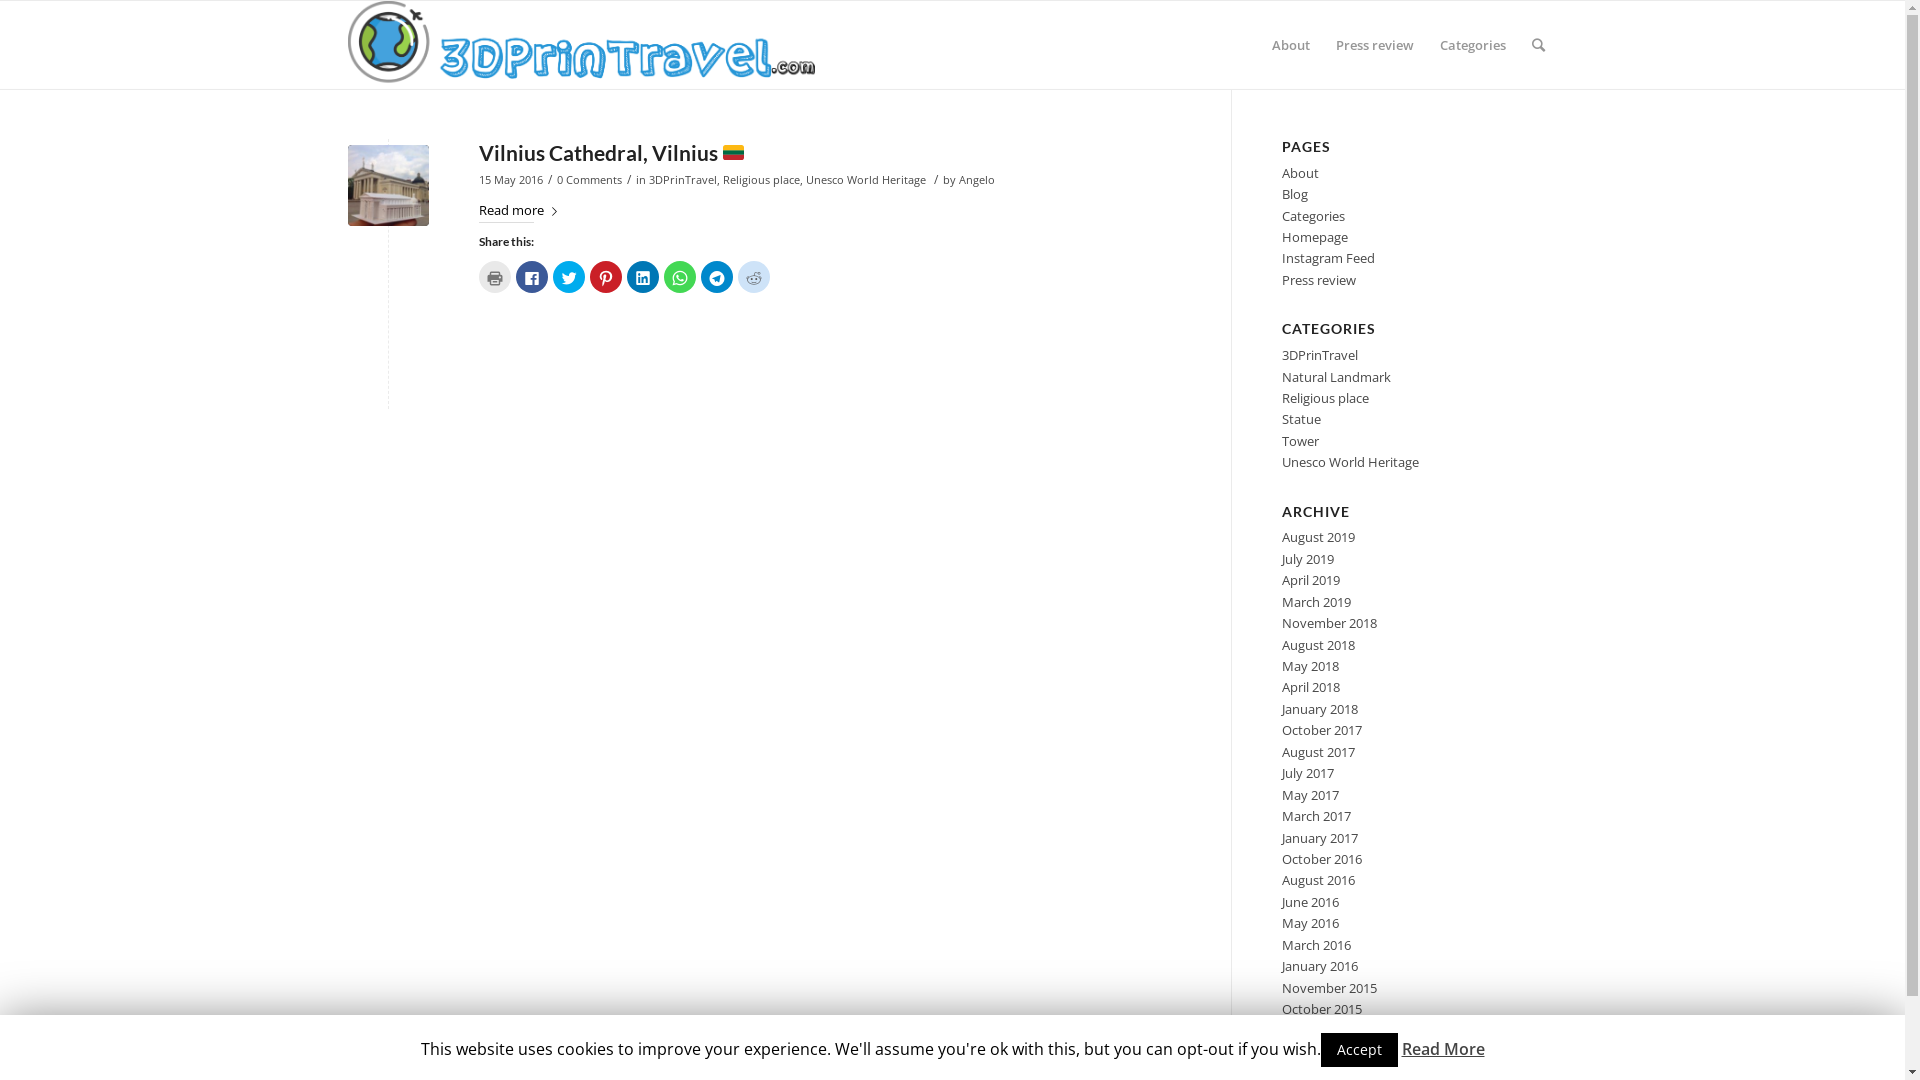 Image resolution: width=1920 pixels, height=1080 pixels. I want to click on January 2017, so click(1320, 838).